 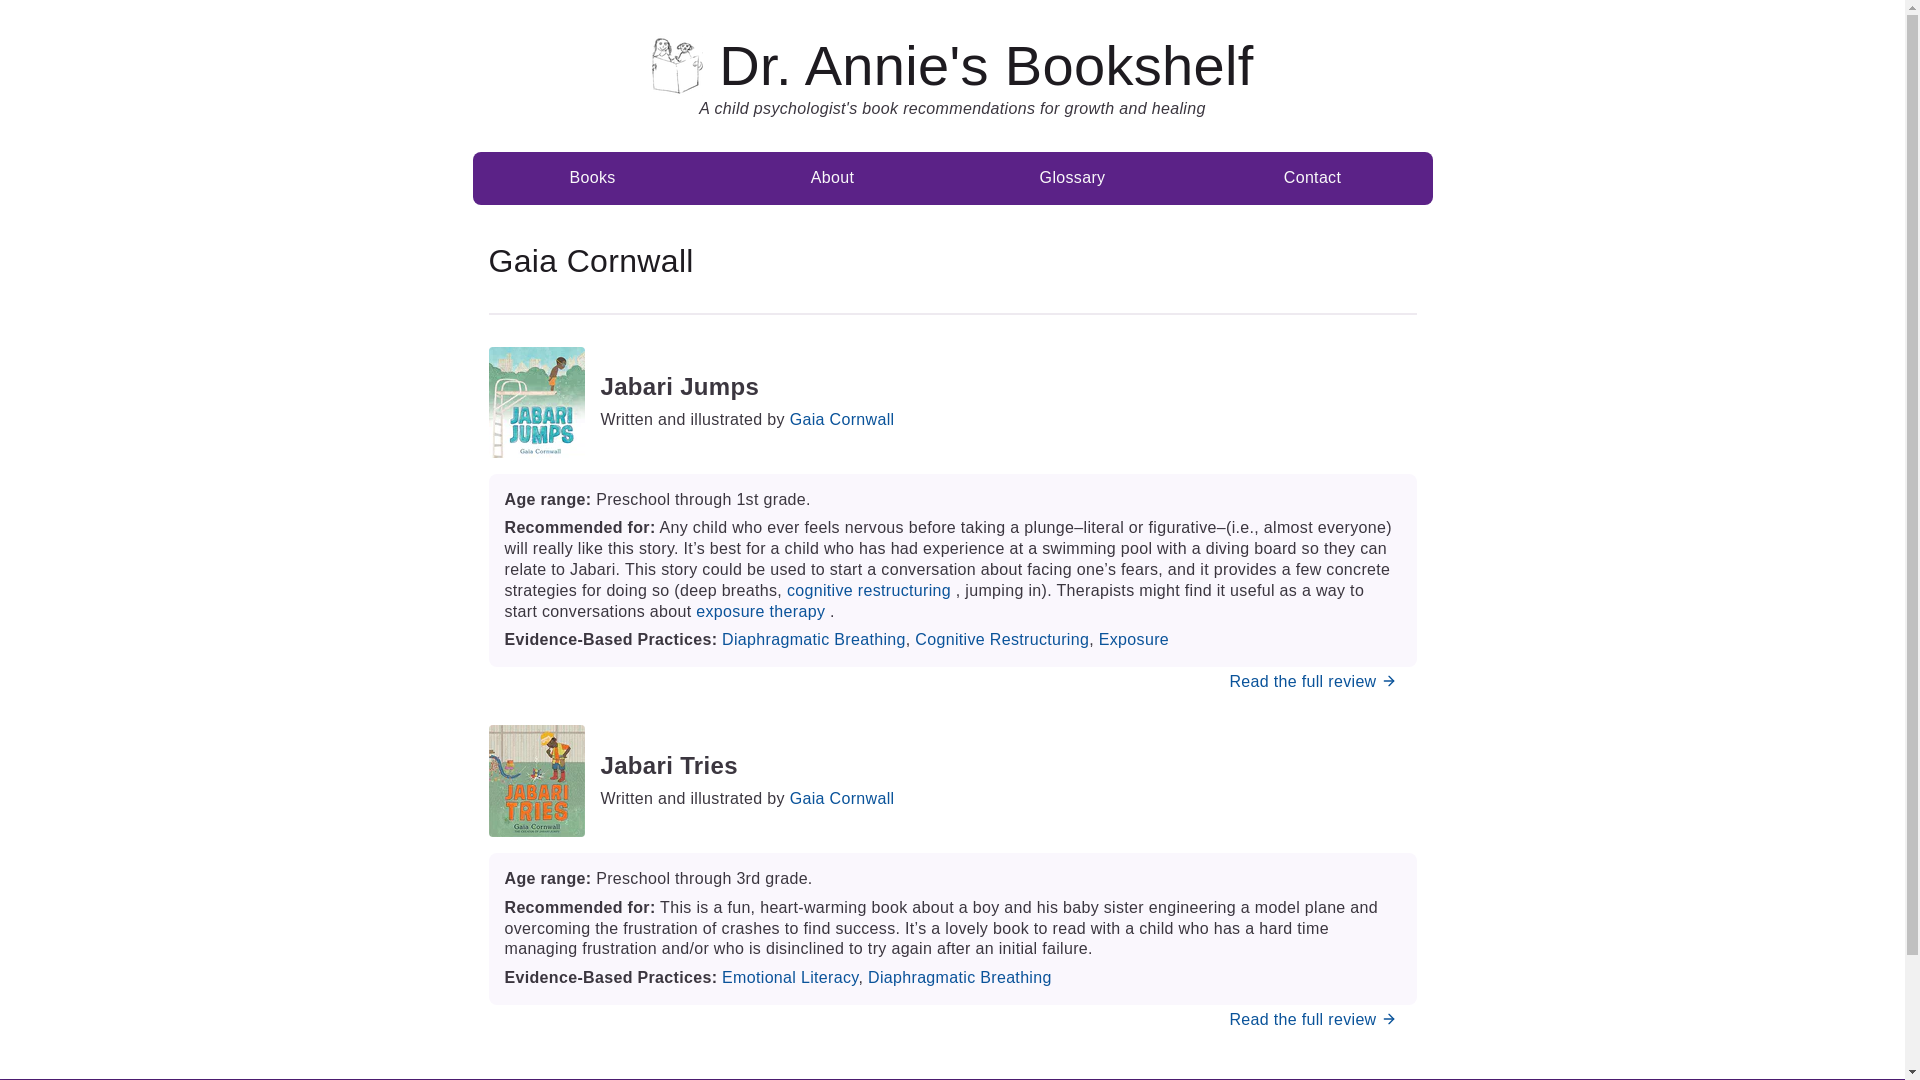 I want to click on About, so click(x=832, y=178).